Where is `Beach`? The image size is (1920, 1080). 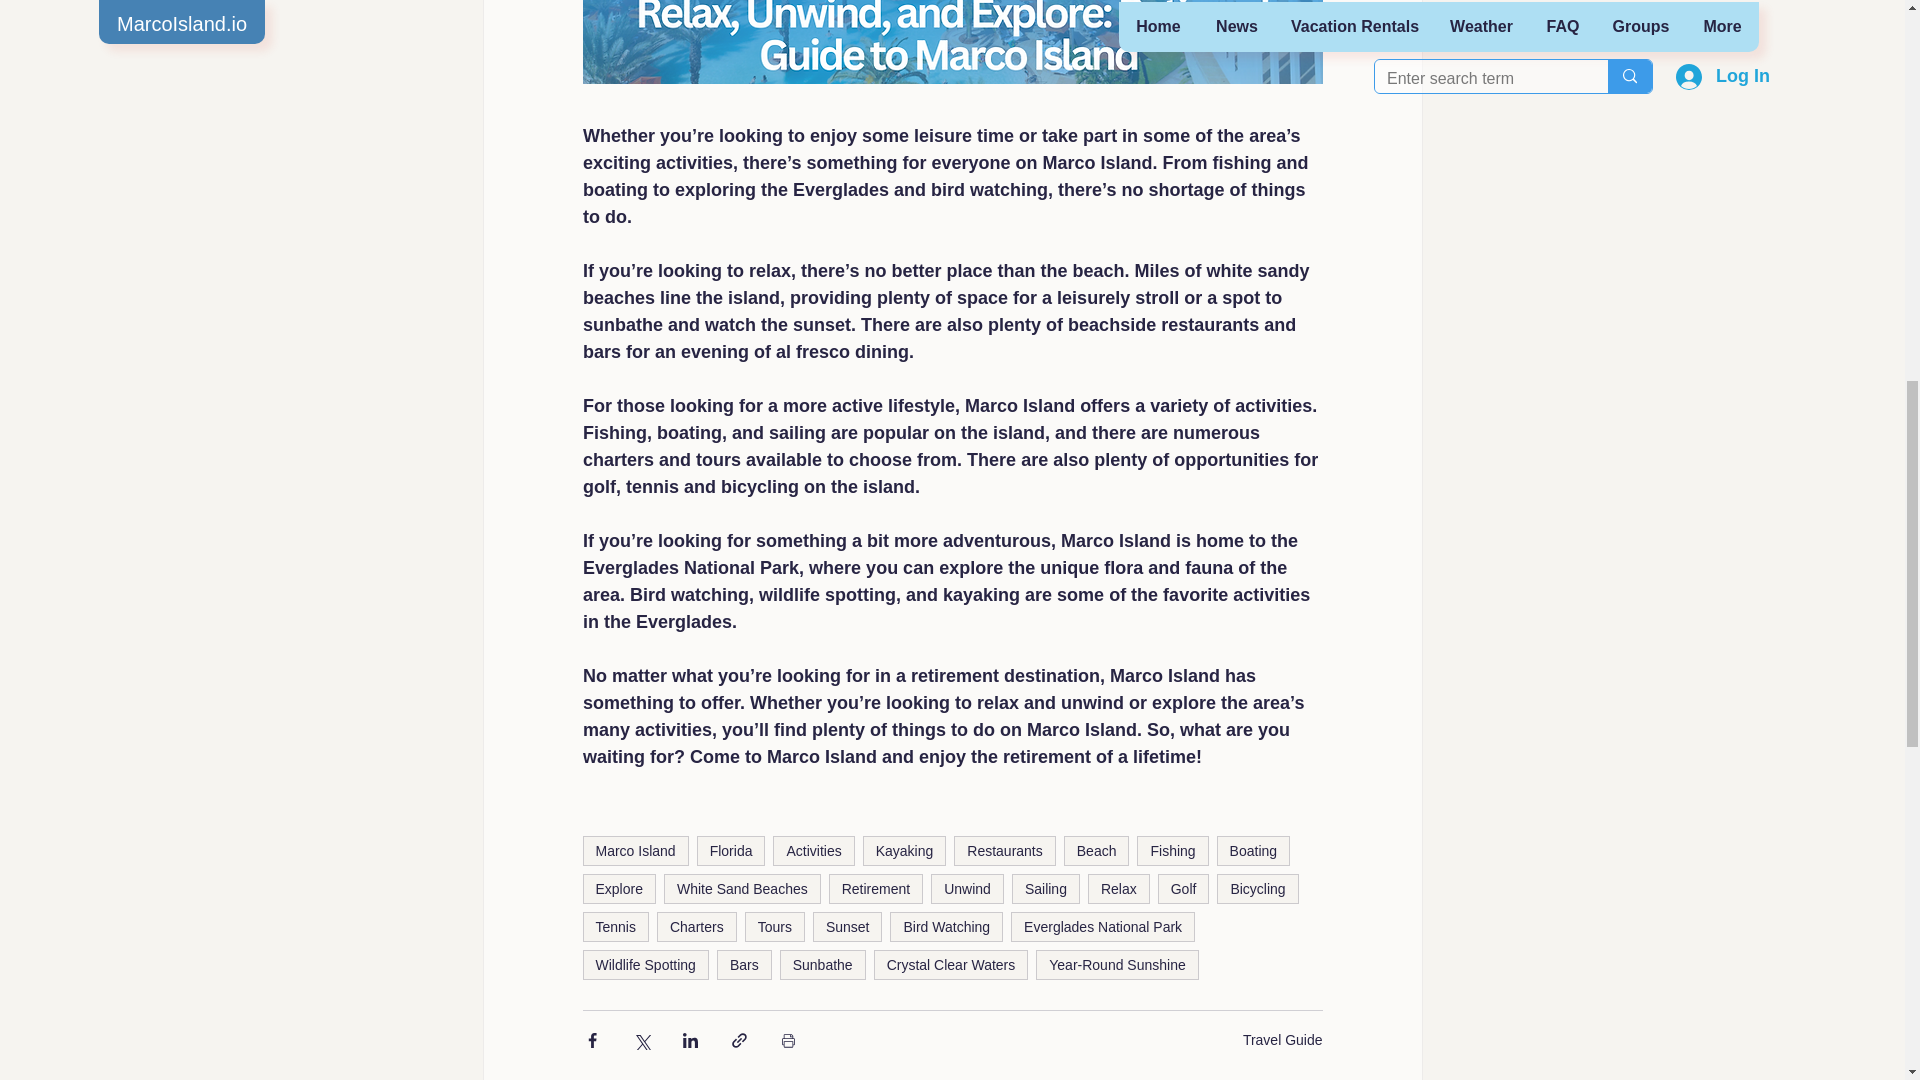 Beach is located at coordinates (1096, 850).